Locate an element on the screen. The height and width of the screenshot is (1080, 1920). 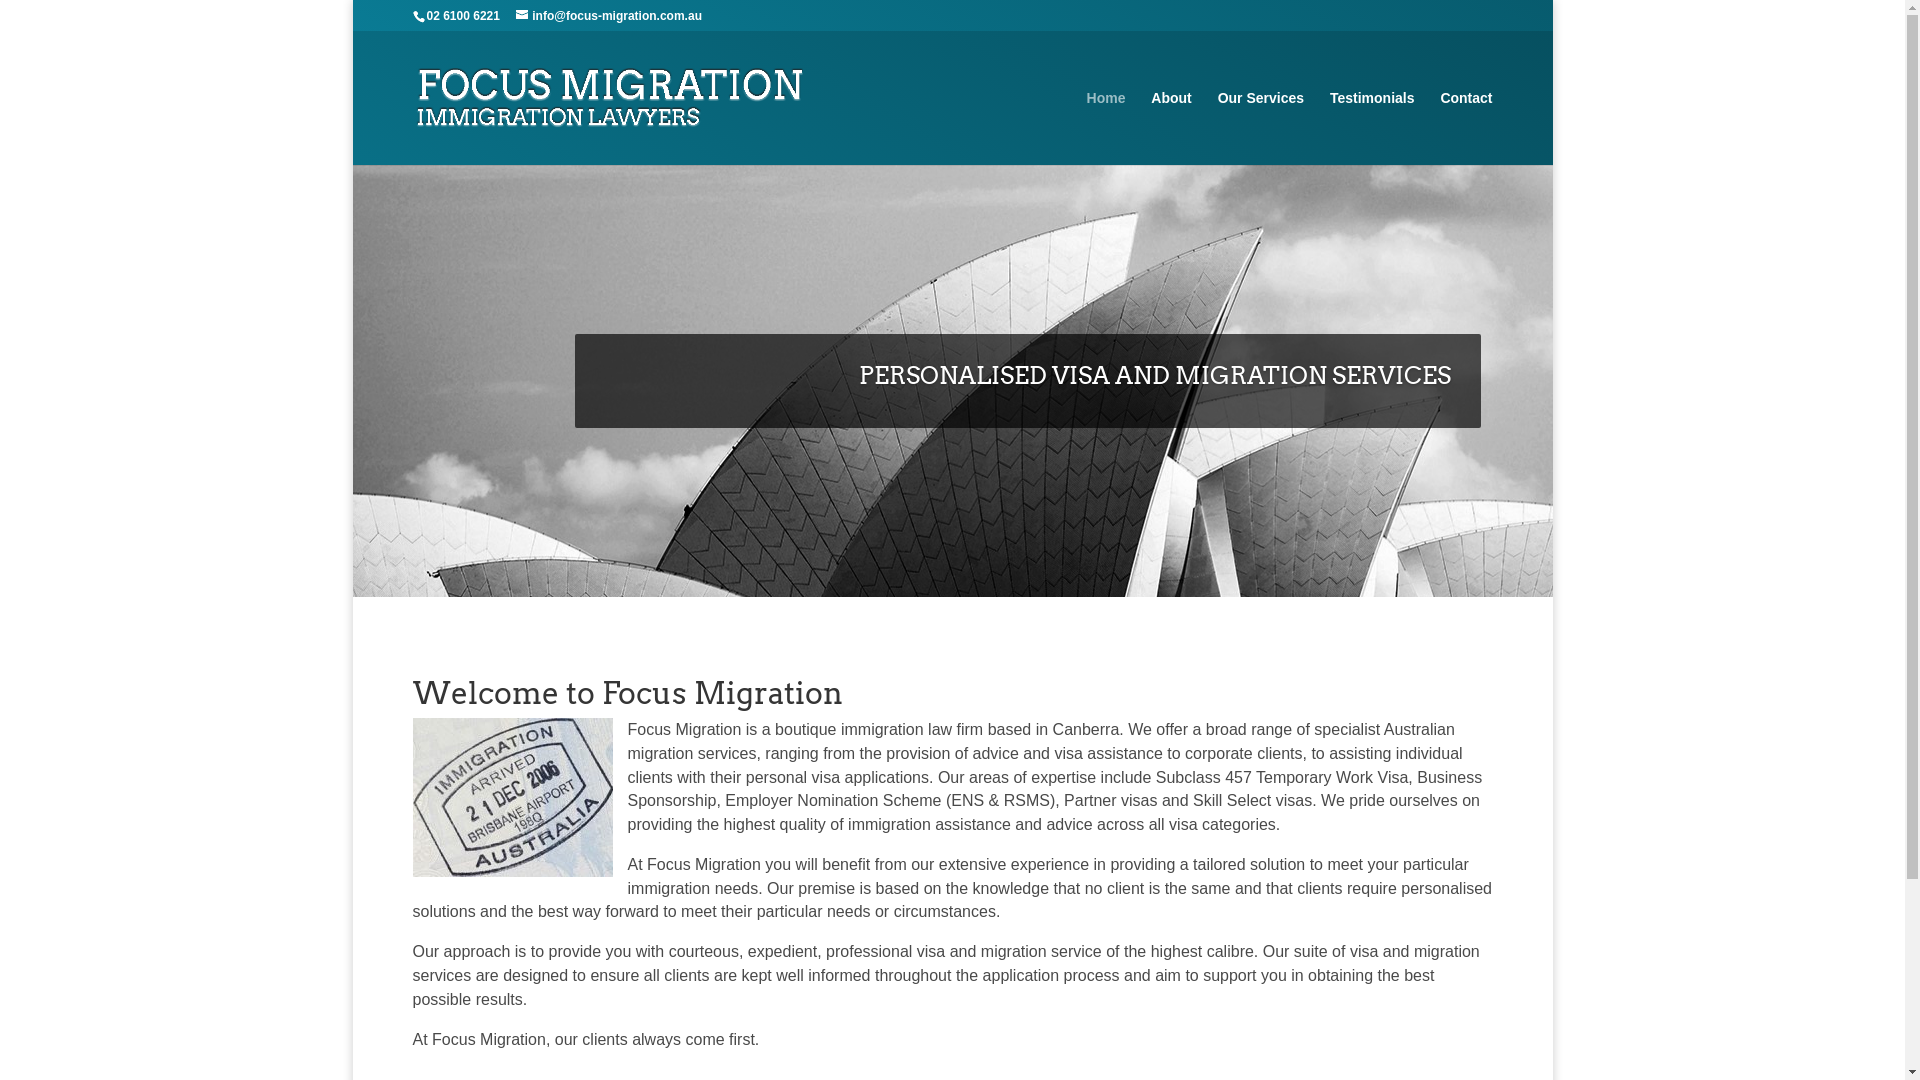
Testimonials is located at coordinates (1372, 128).